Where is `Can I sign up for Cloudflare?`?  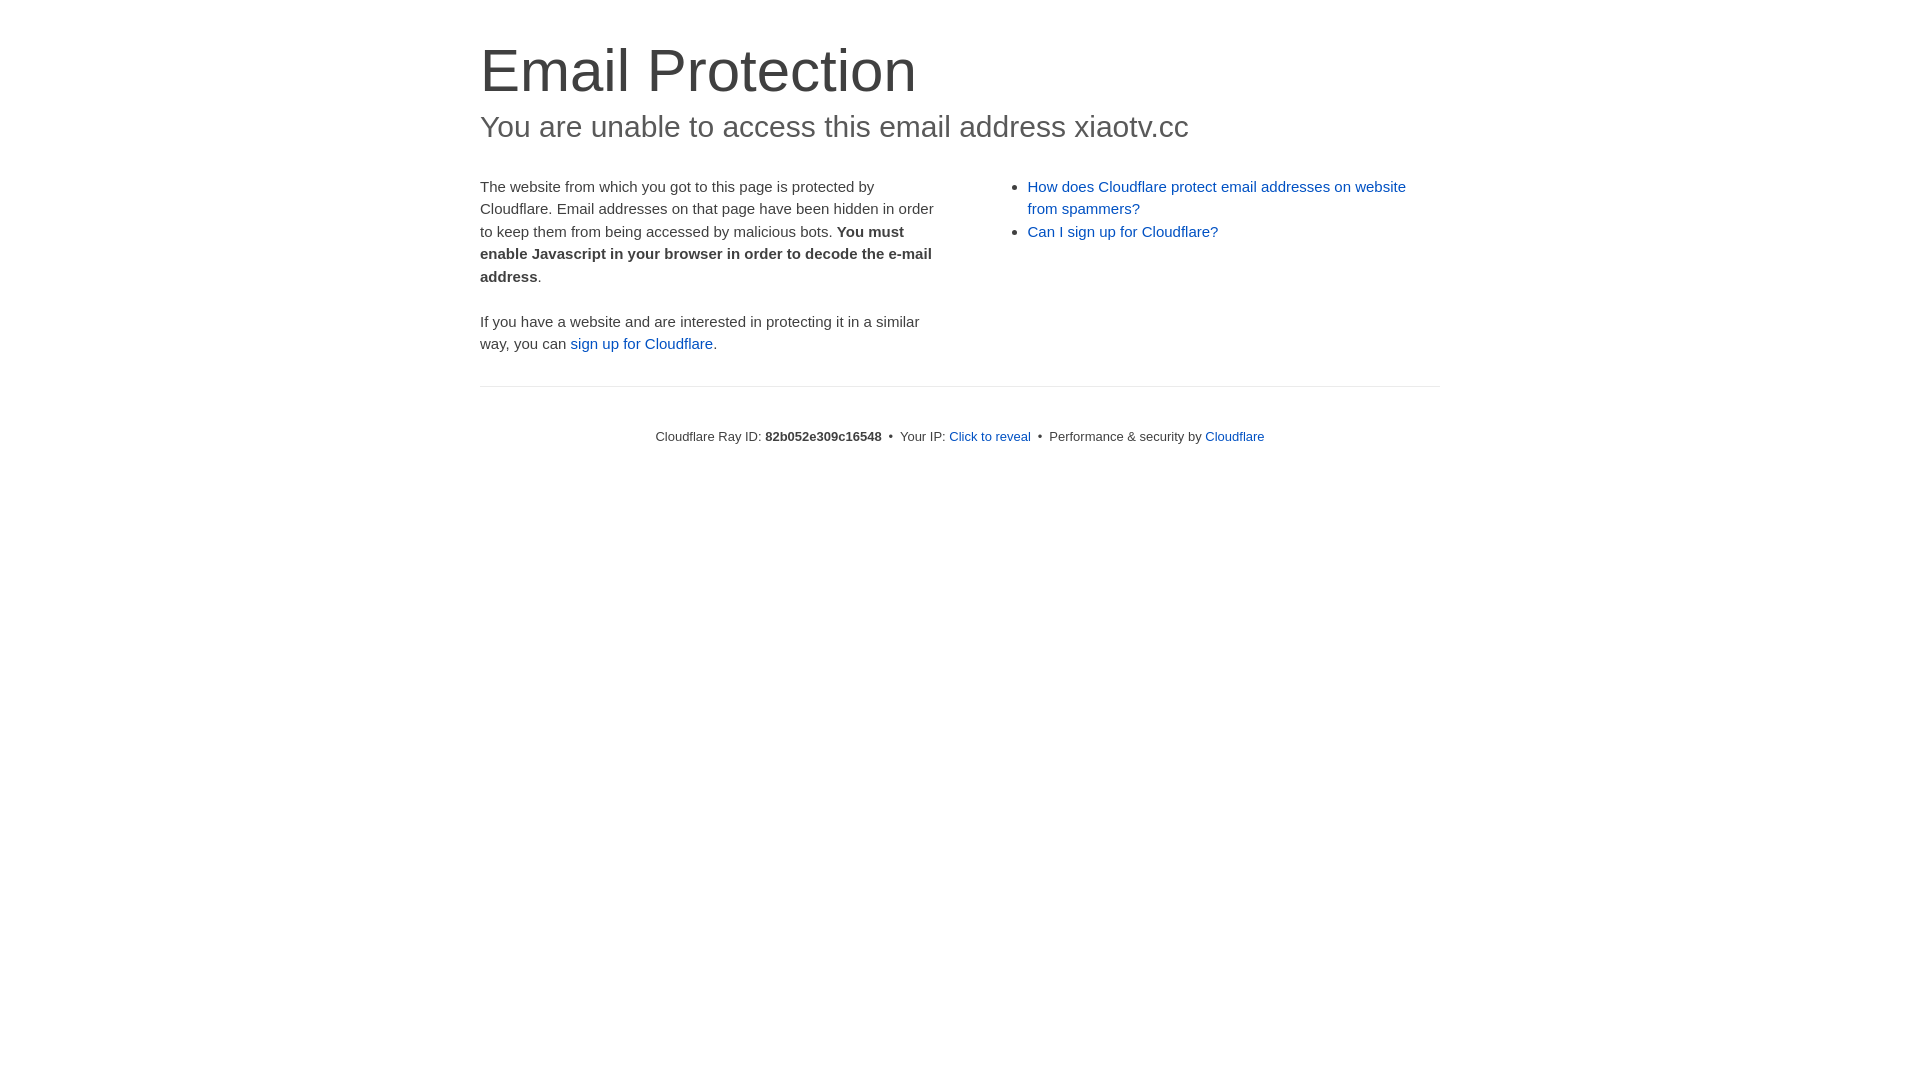 Can I sign up for Cloudflare? is located at coordinates (1124, 232).